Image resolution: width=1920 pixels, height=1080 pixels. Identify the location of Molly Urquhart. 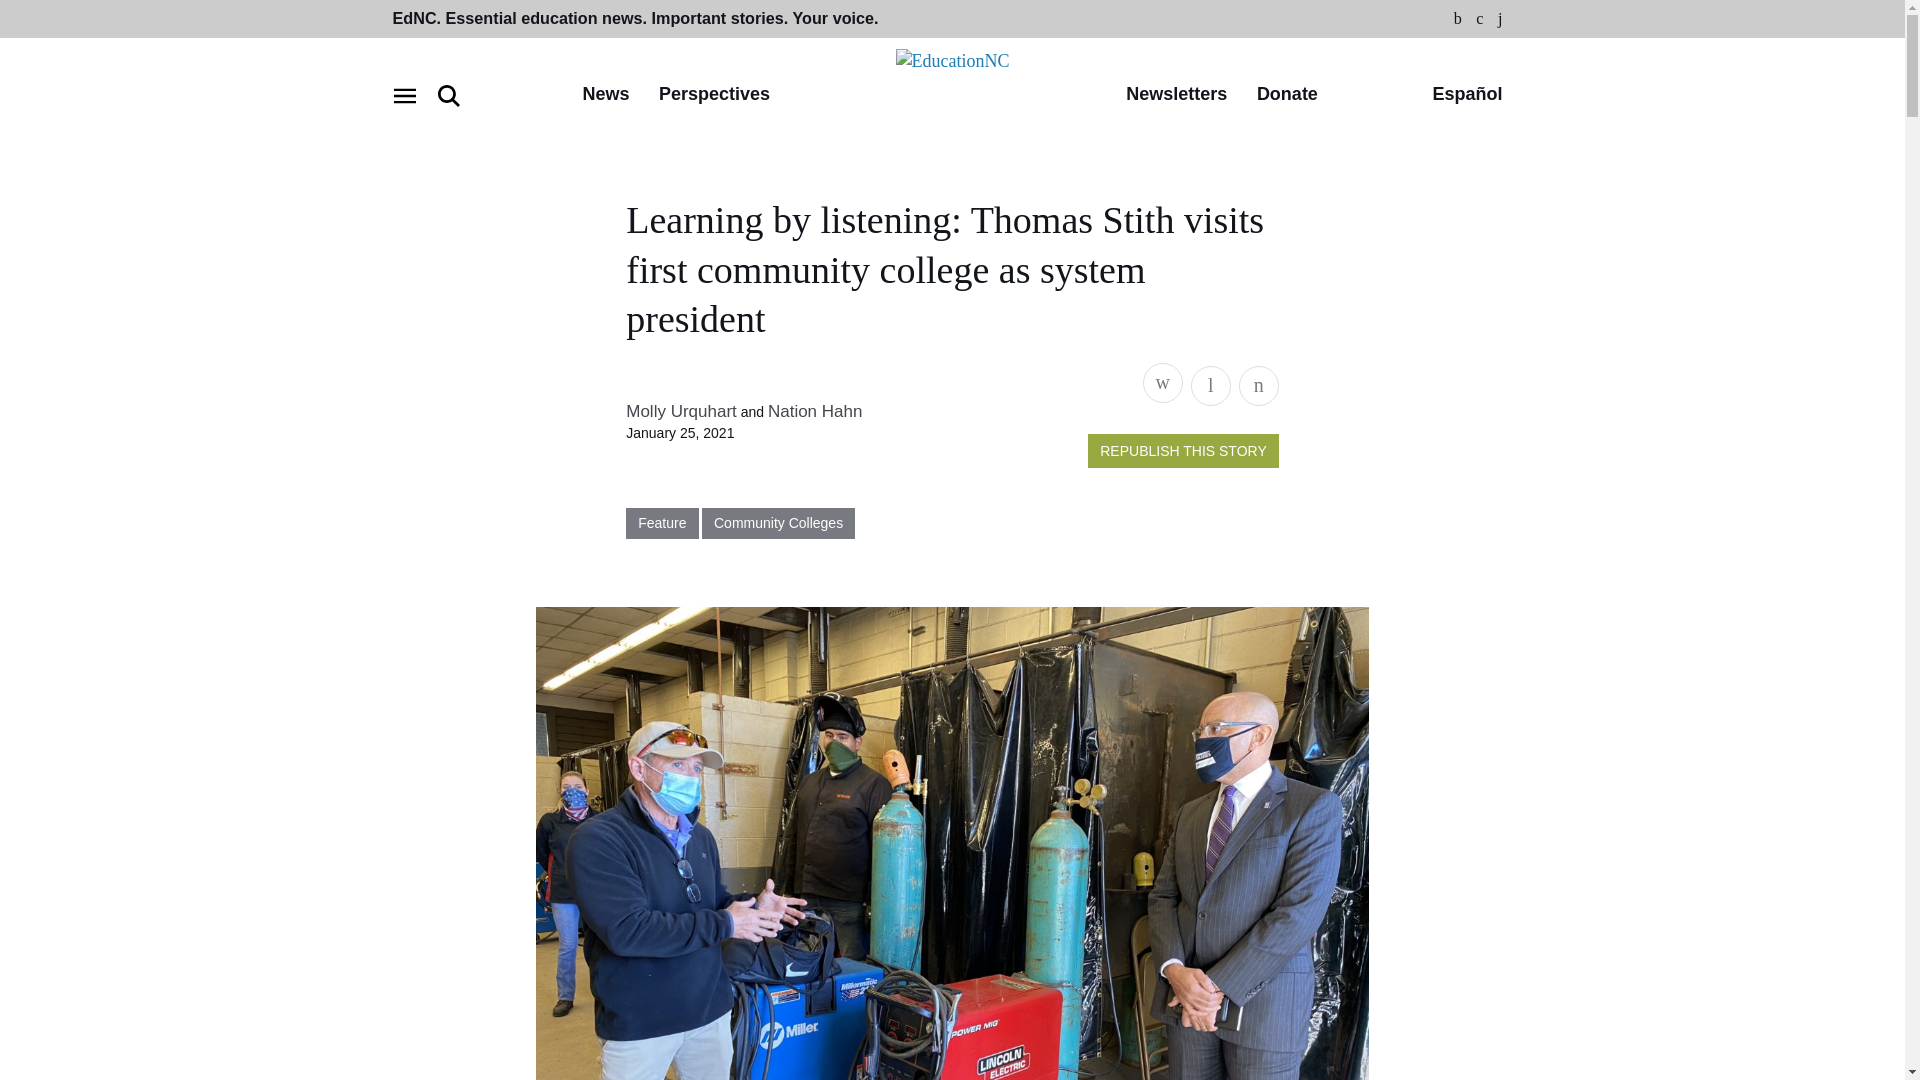
(681, 411).